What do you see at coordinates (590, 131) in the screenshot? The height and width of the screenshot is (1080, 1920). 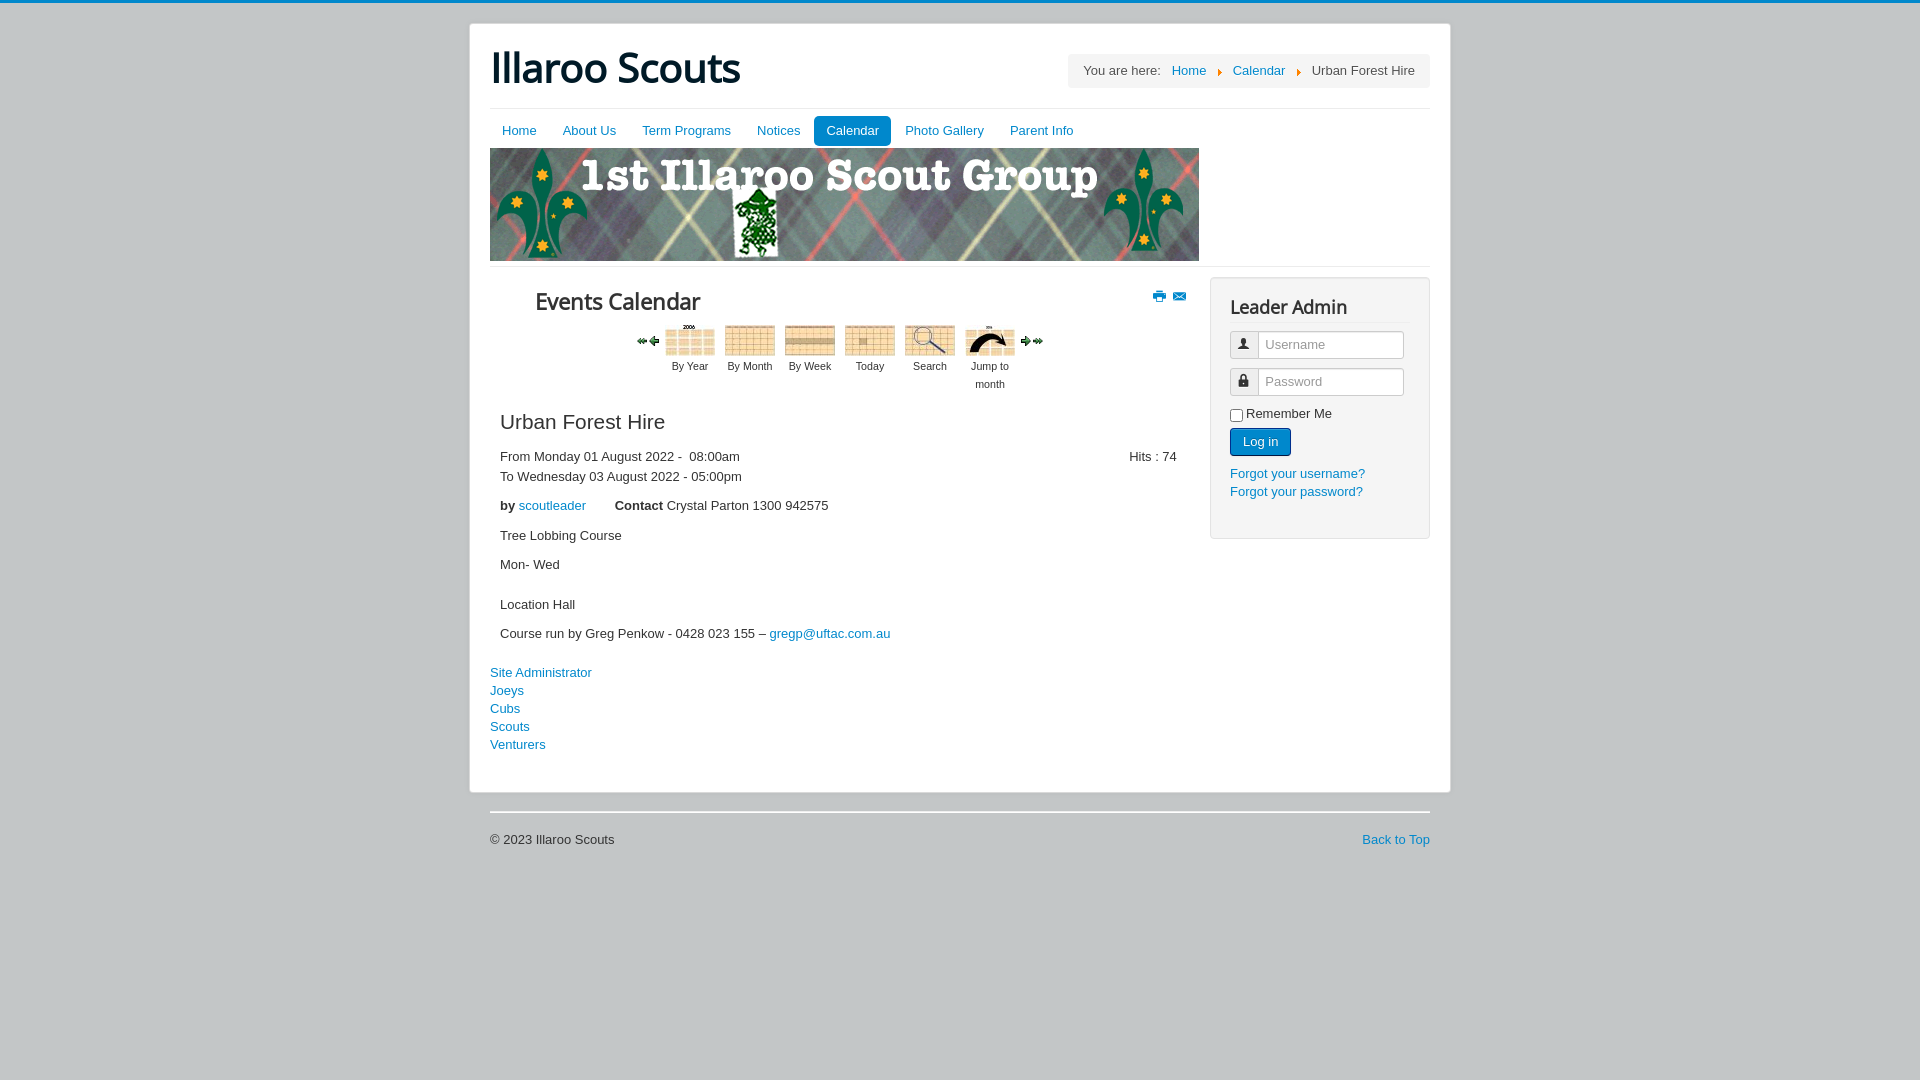 I see `About Us` at bounding box center [590, 131].